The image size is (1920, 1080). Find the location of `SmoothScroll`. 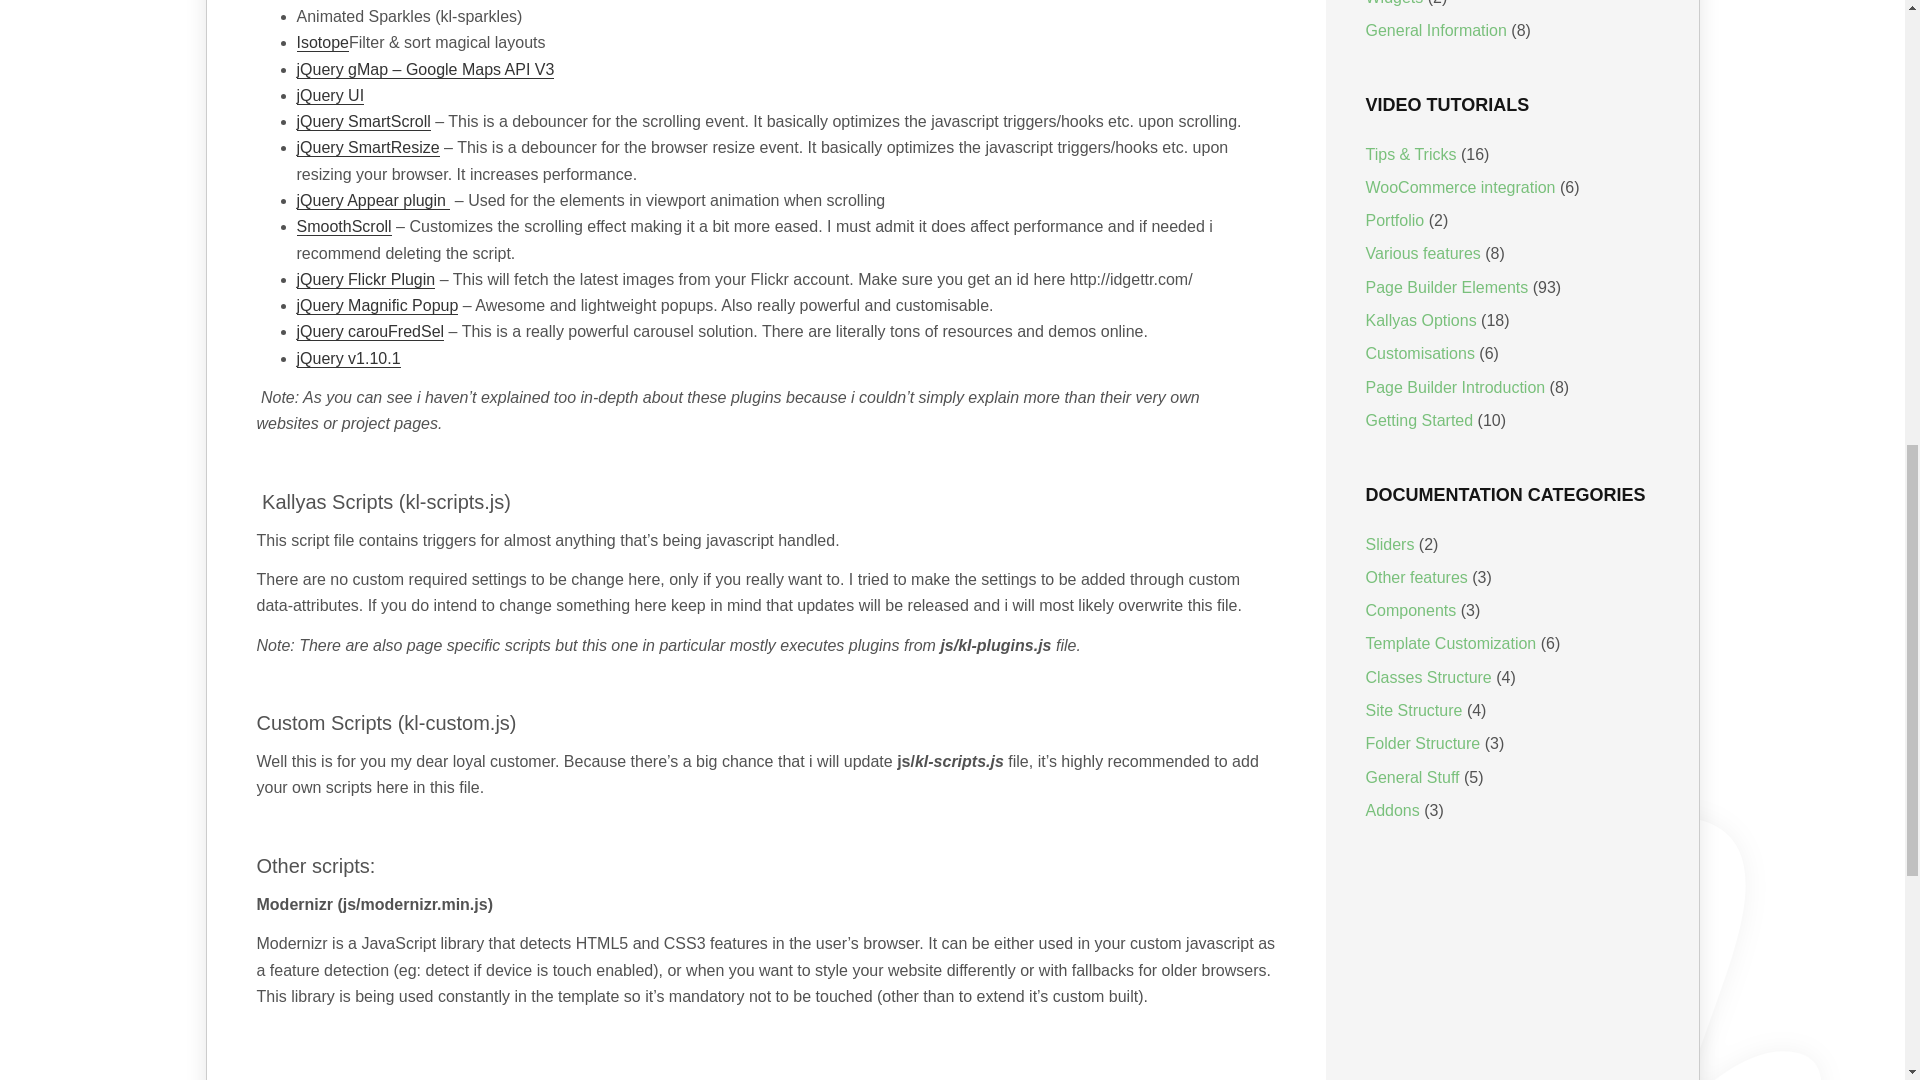

SmoothScroll is located at coordinates (343, 227).